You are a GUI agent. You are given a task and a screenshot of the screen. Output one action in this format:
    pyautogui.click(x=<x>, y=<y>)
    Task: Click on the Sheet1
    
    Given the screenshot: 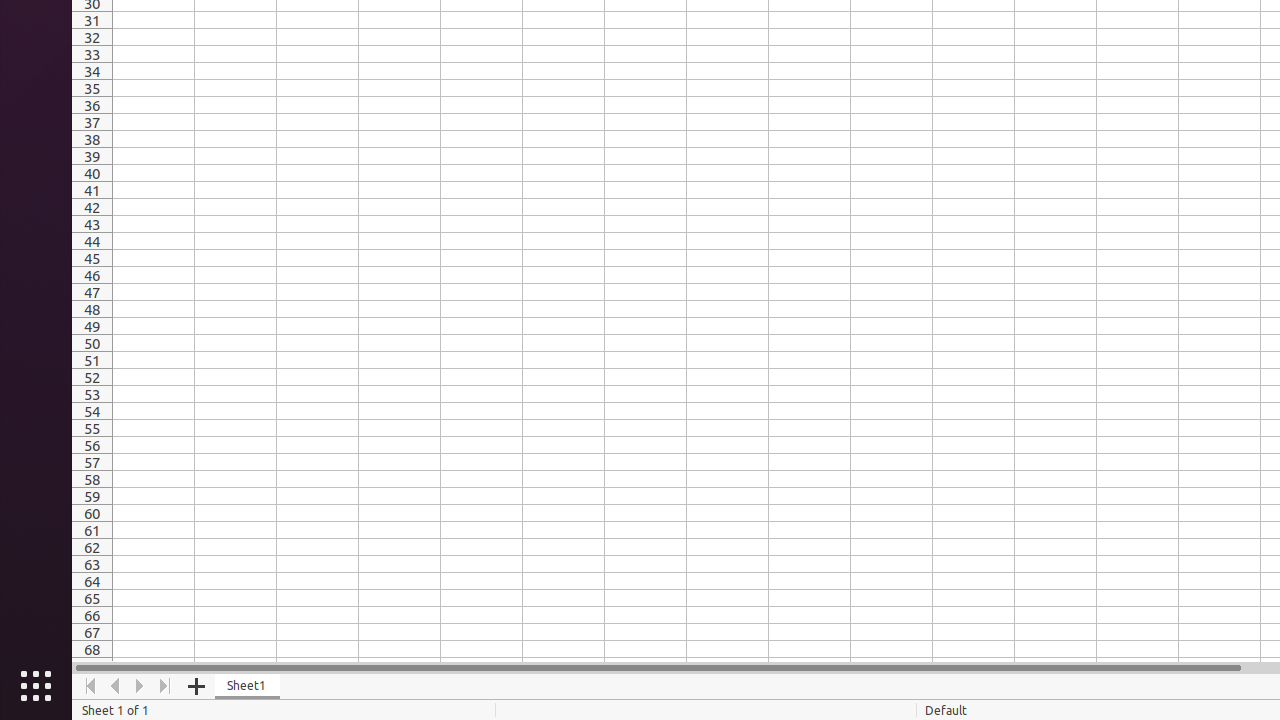 What is the action you would take?
    pyautogui.click(x=248, y=686)
    